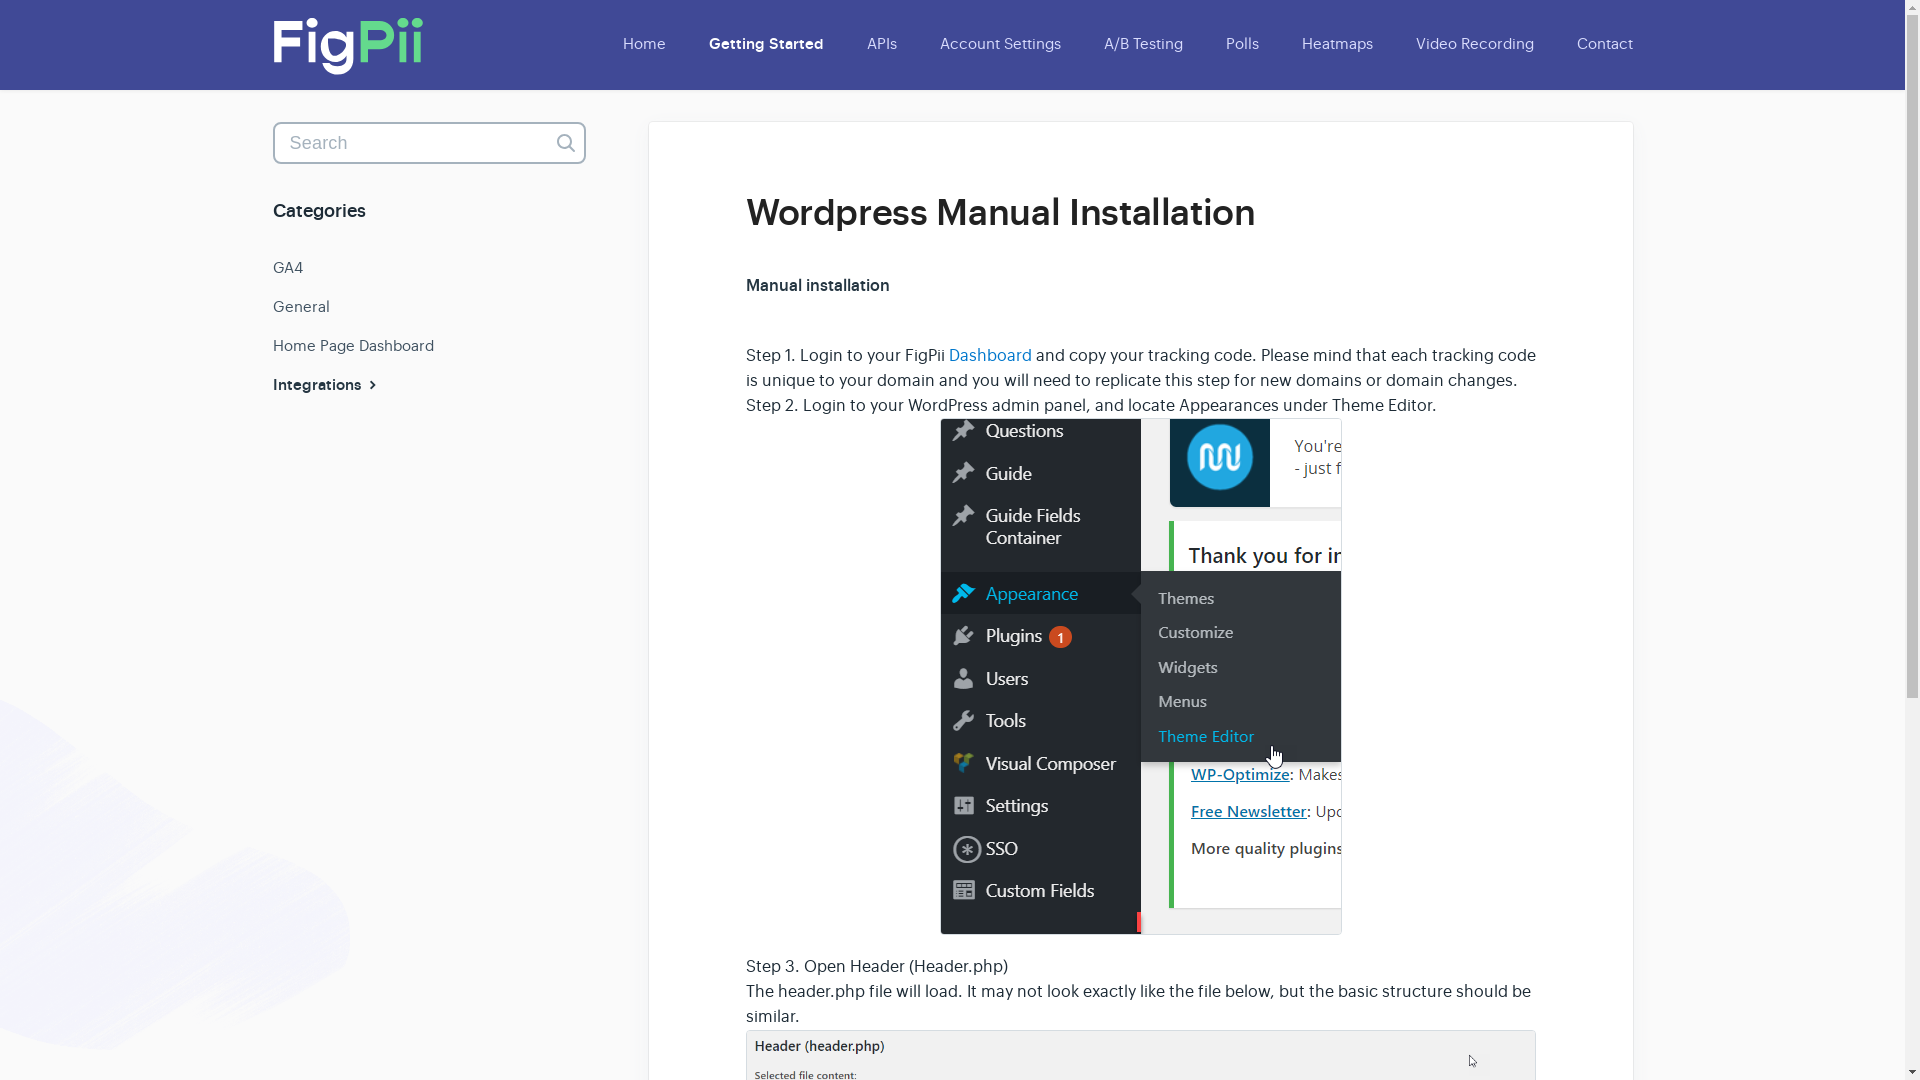 Image resolution: width=1920 pixels, height=1080 pixels. I want to click on Video Recording, so click(1474, 44).